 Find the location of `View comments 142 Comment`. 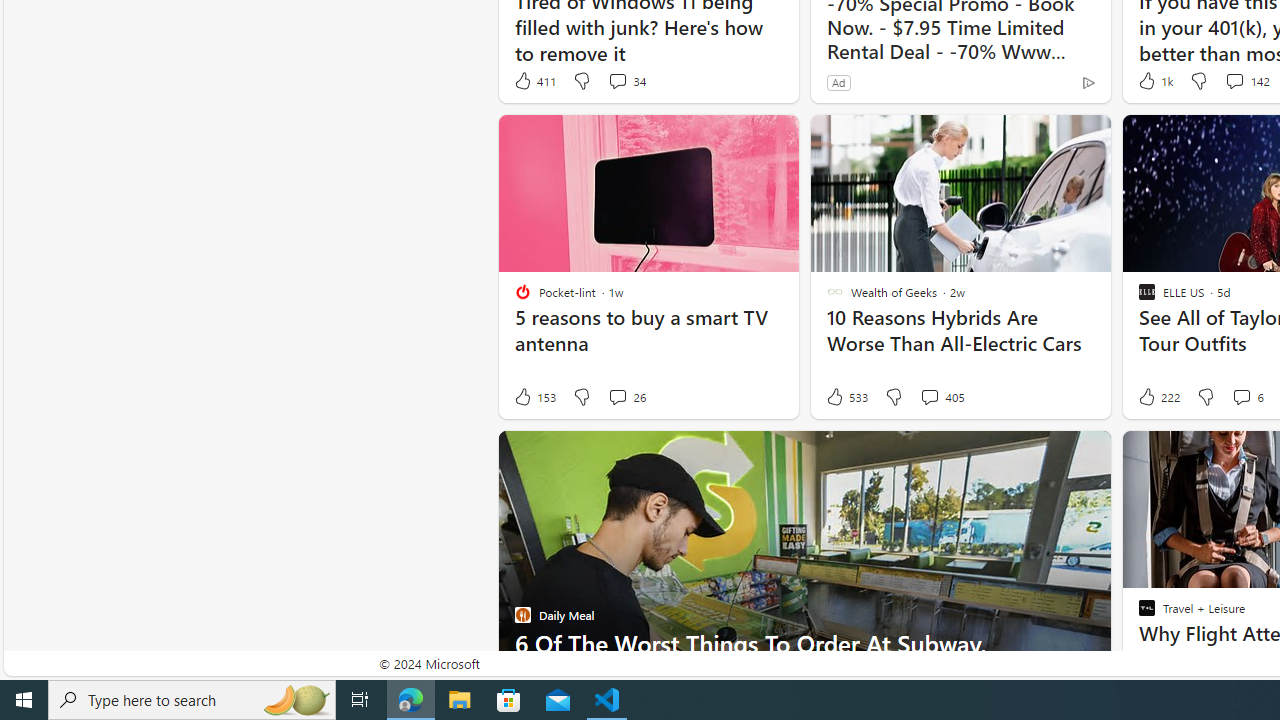

View comments 142 Comment is located at coordinates (1246, 80).